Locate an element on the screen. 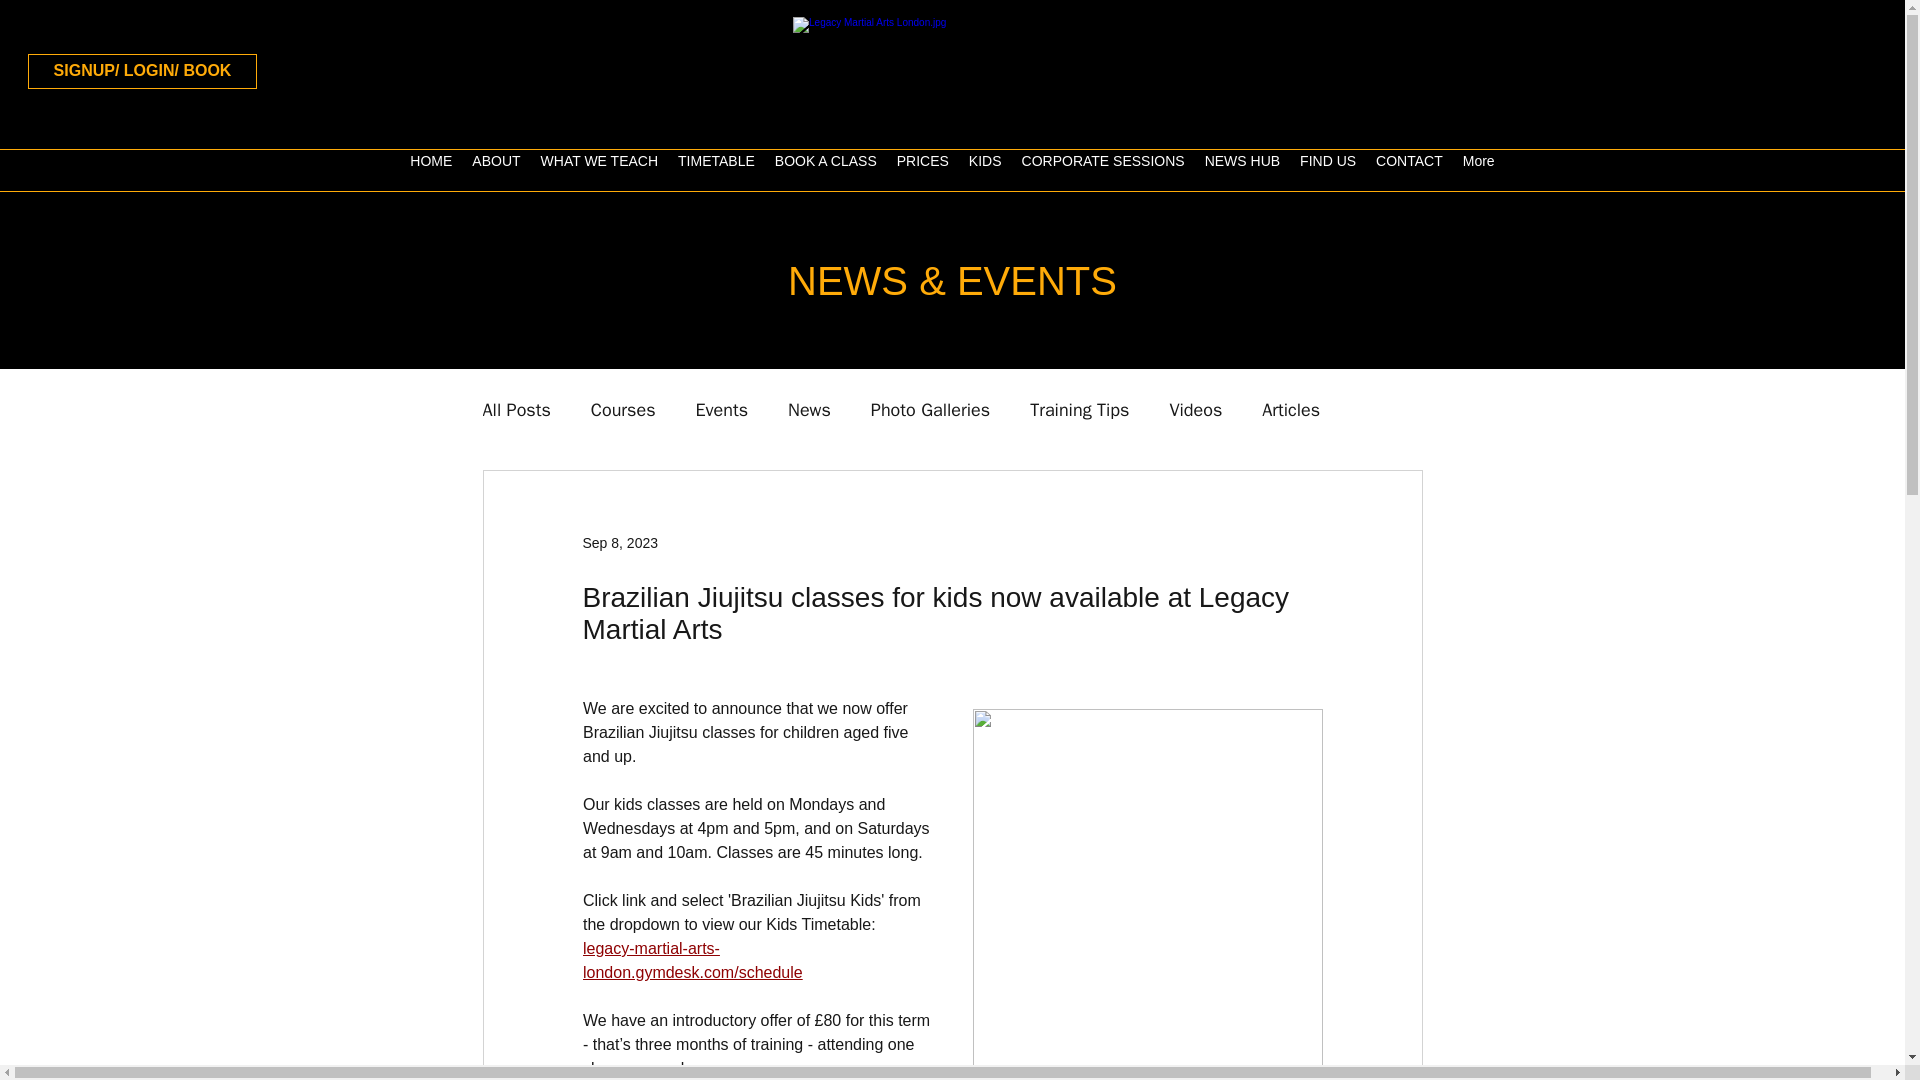  NEWS HUB is located at coordinates (1242, 171).